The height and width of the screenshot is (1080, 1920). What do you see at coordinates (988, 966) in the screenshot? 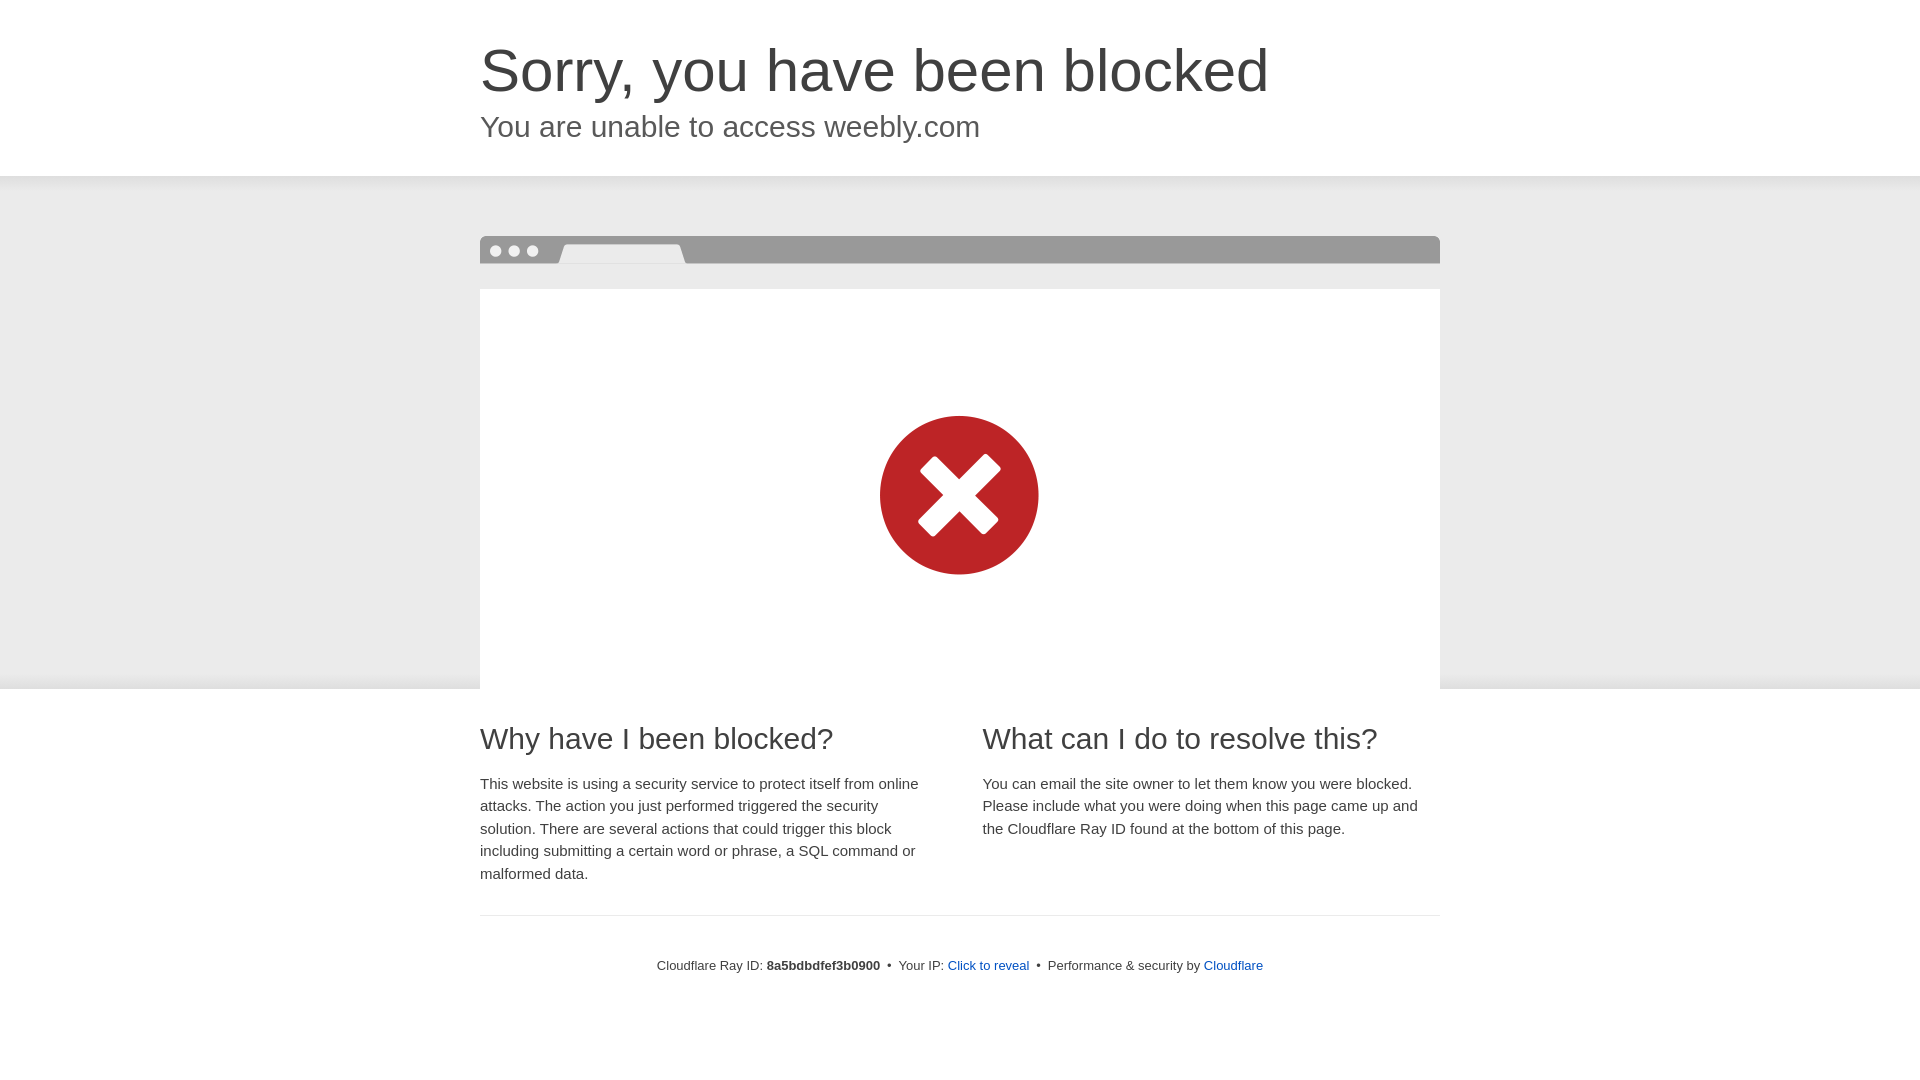
I see `Click to reveal` at bounding box center [988, 966].